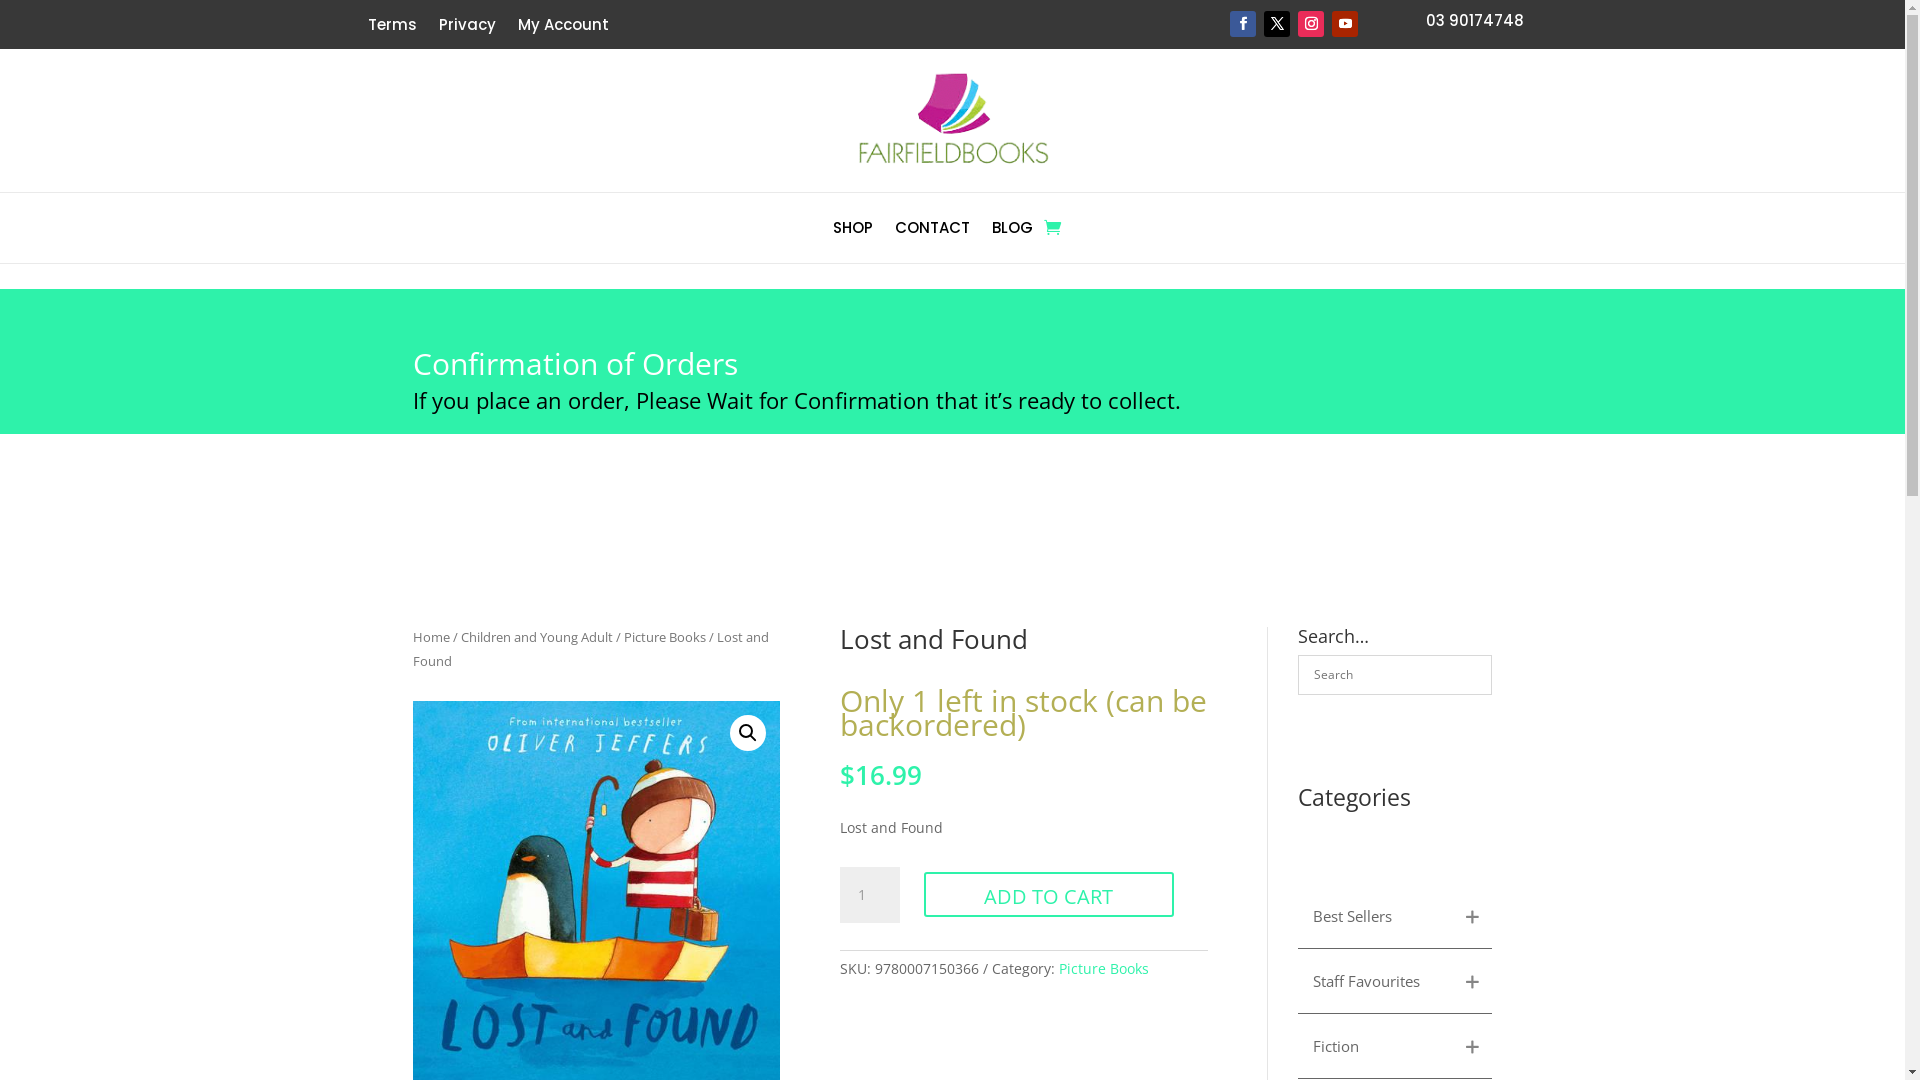  What do you see at coordinates (952, 120) in the screenshot?
I see `FairField._Logo-1` at bounding box center [952, 120].